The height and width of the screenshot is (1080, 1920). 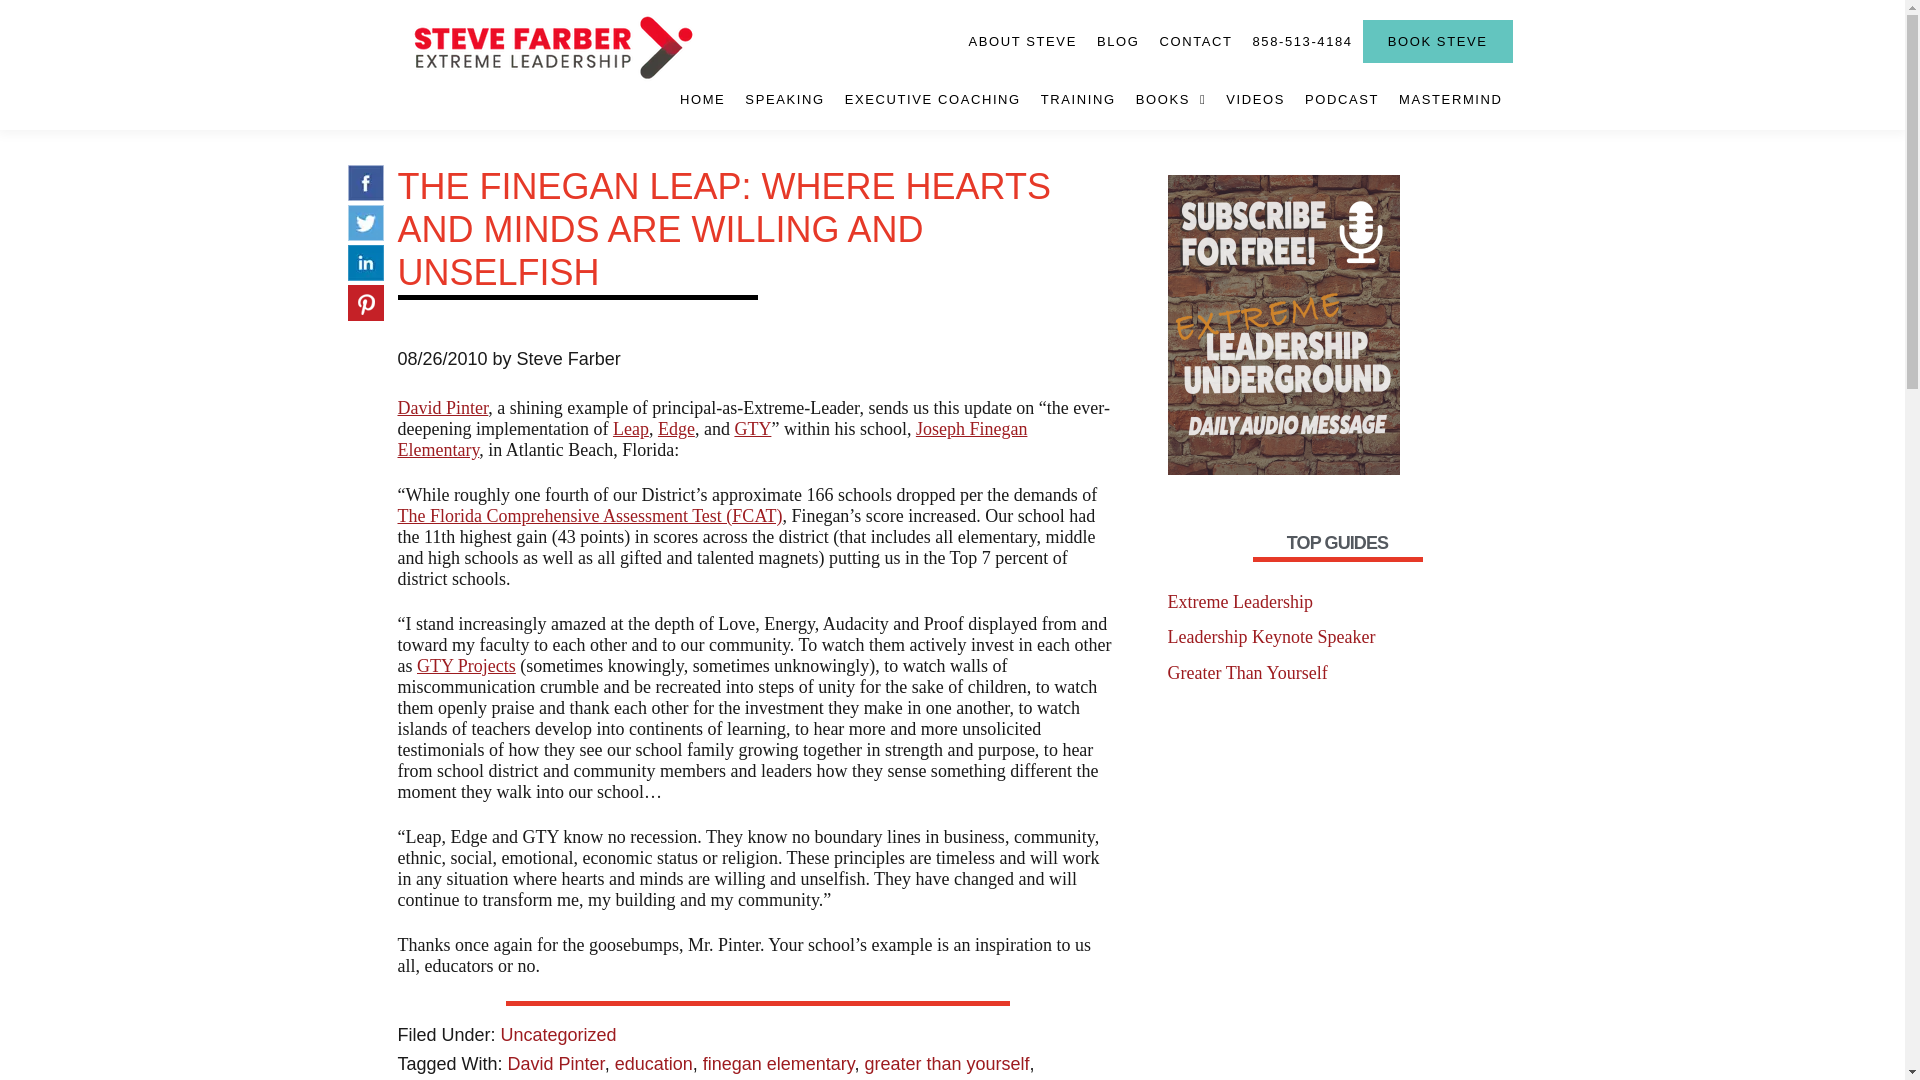 I want to click on SPEAKING, so click(x=784, y=98).